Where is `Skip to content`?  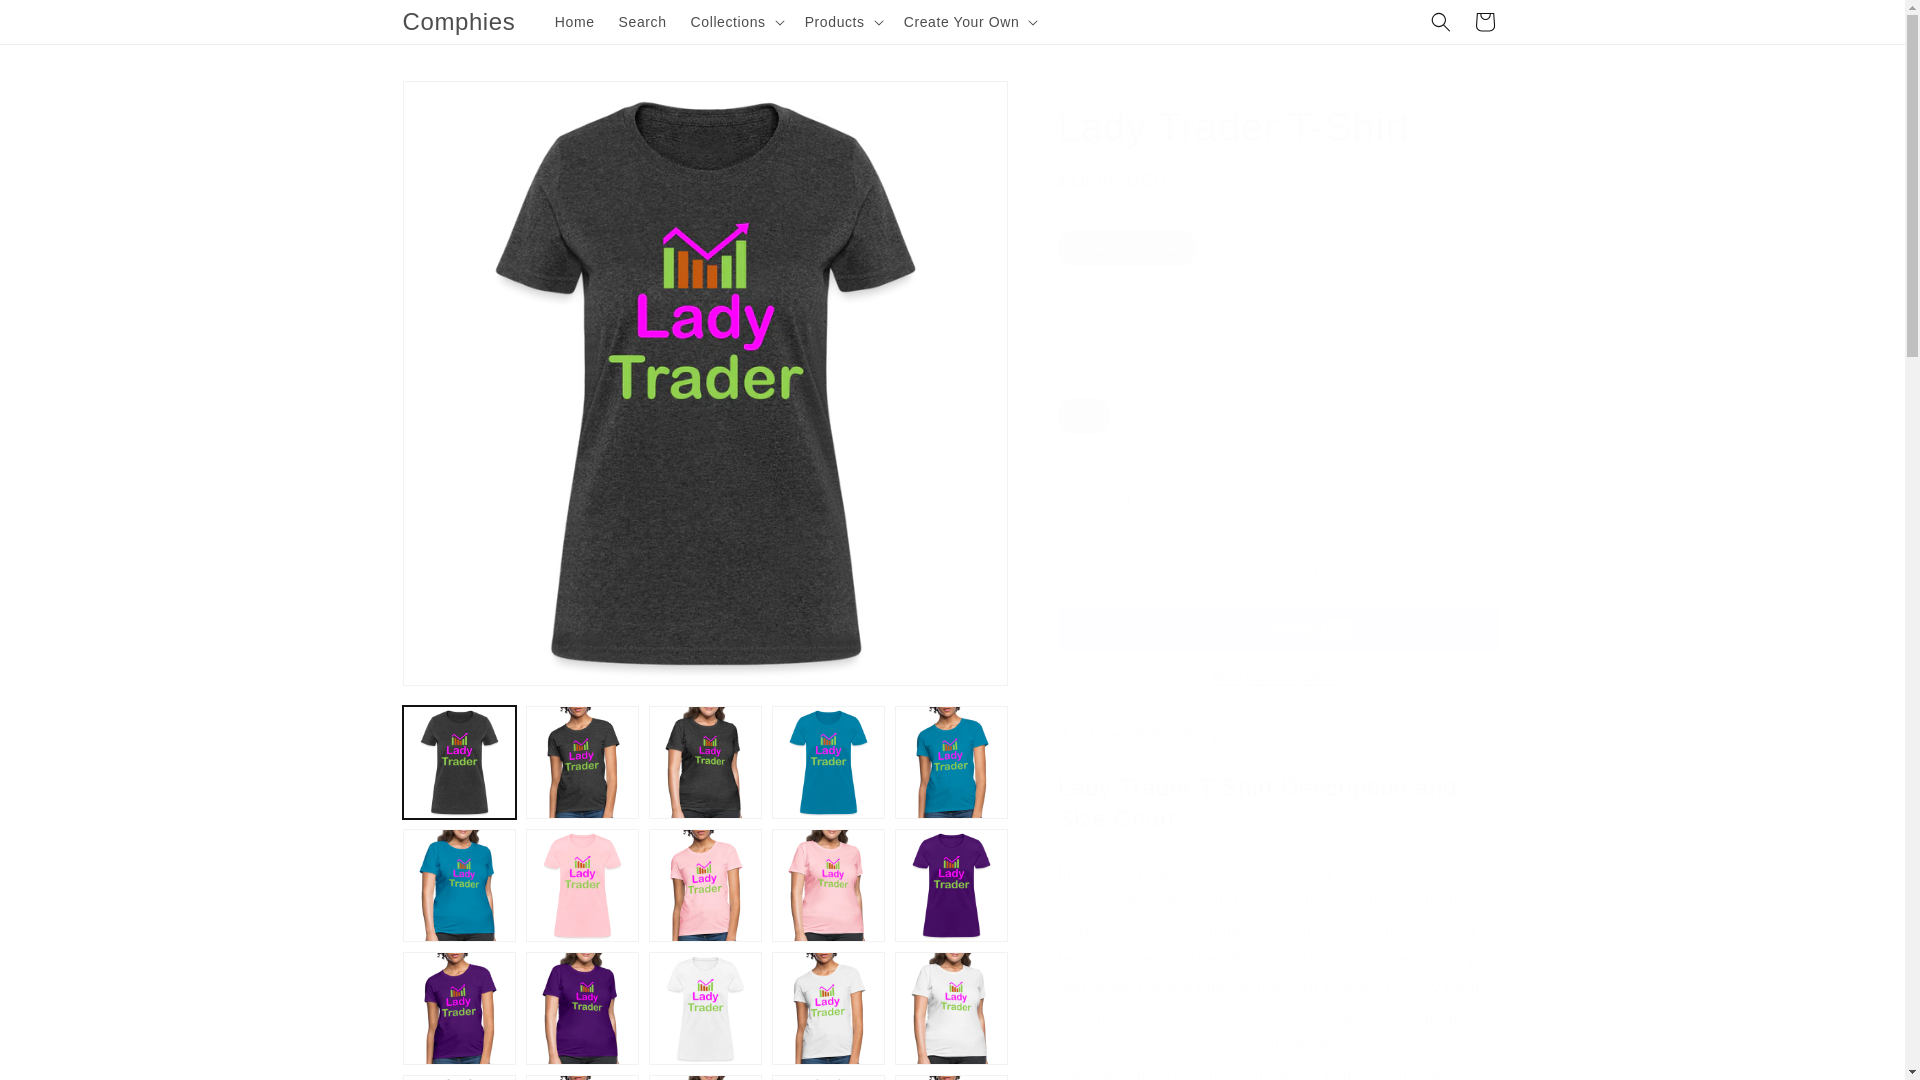 Skip to content is located at coordinates (60, 23).